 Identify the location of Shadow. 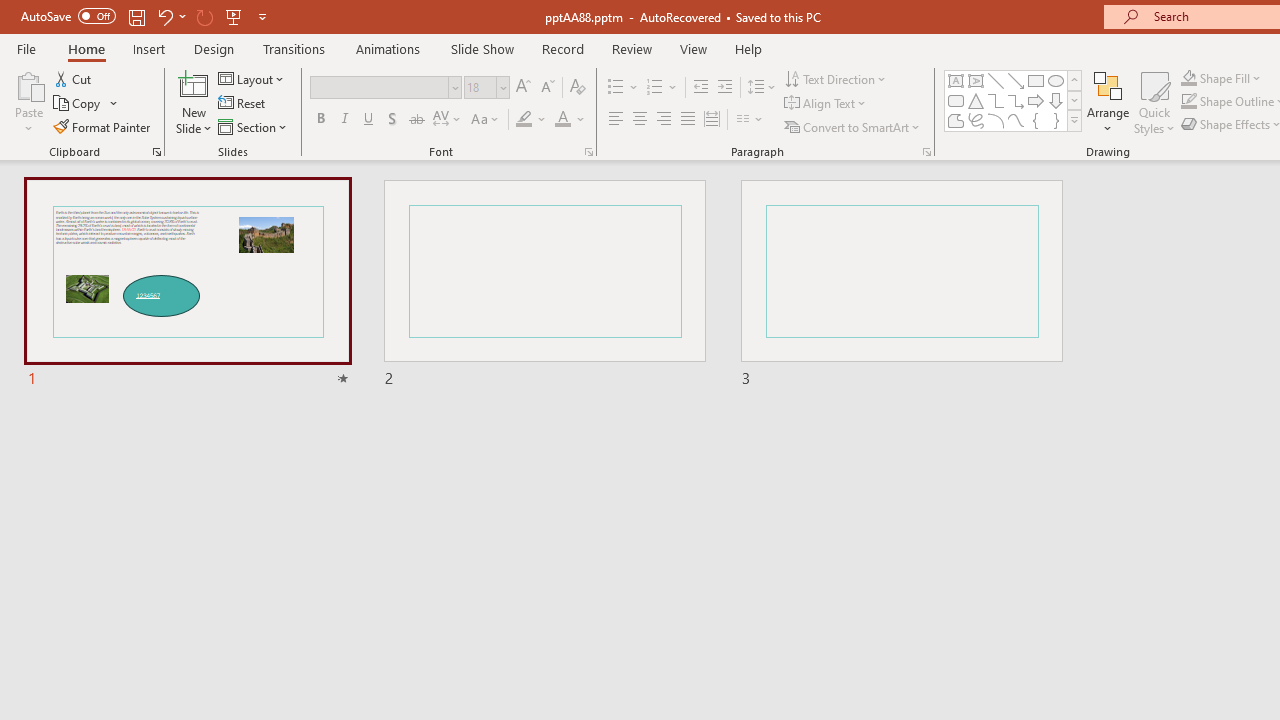
(392, 120).